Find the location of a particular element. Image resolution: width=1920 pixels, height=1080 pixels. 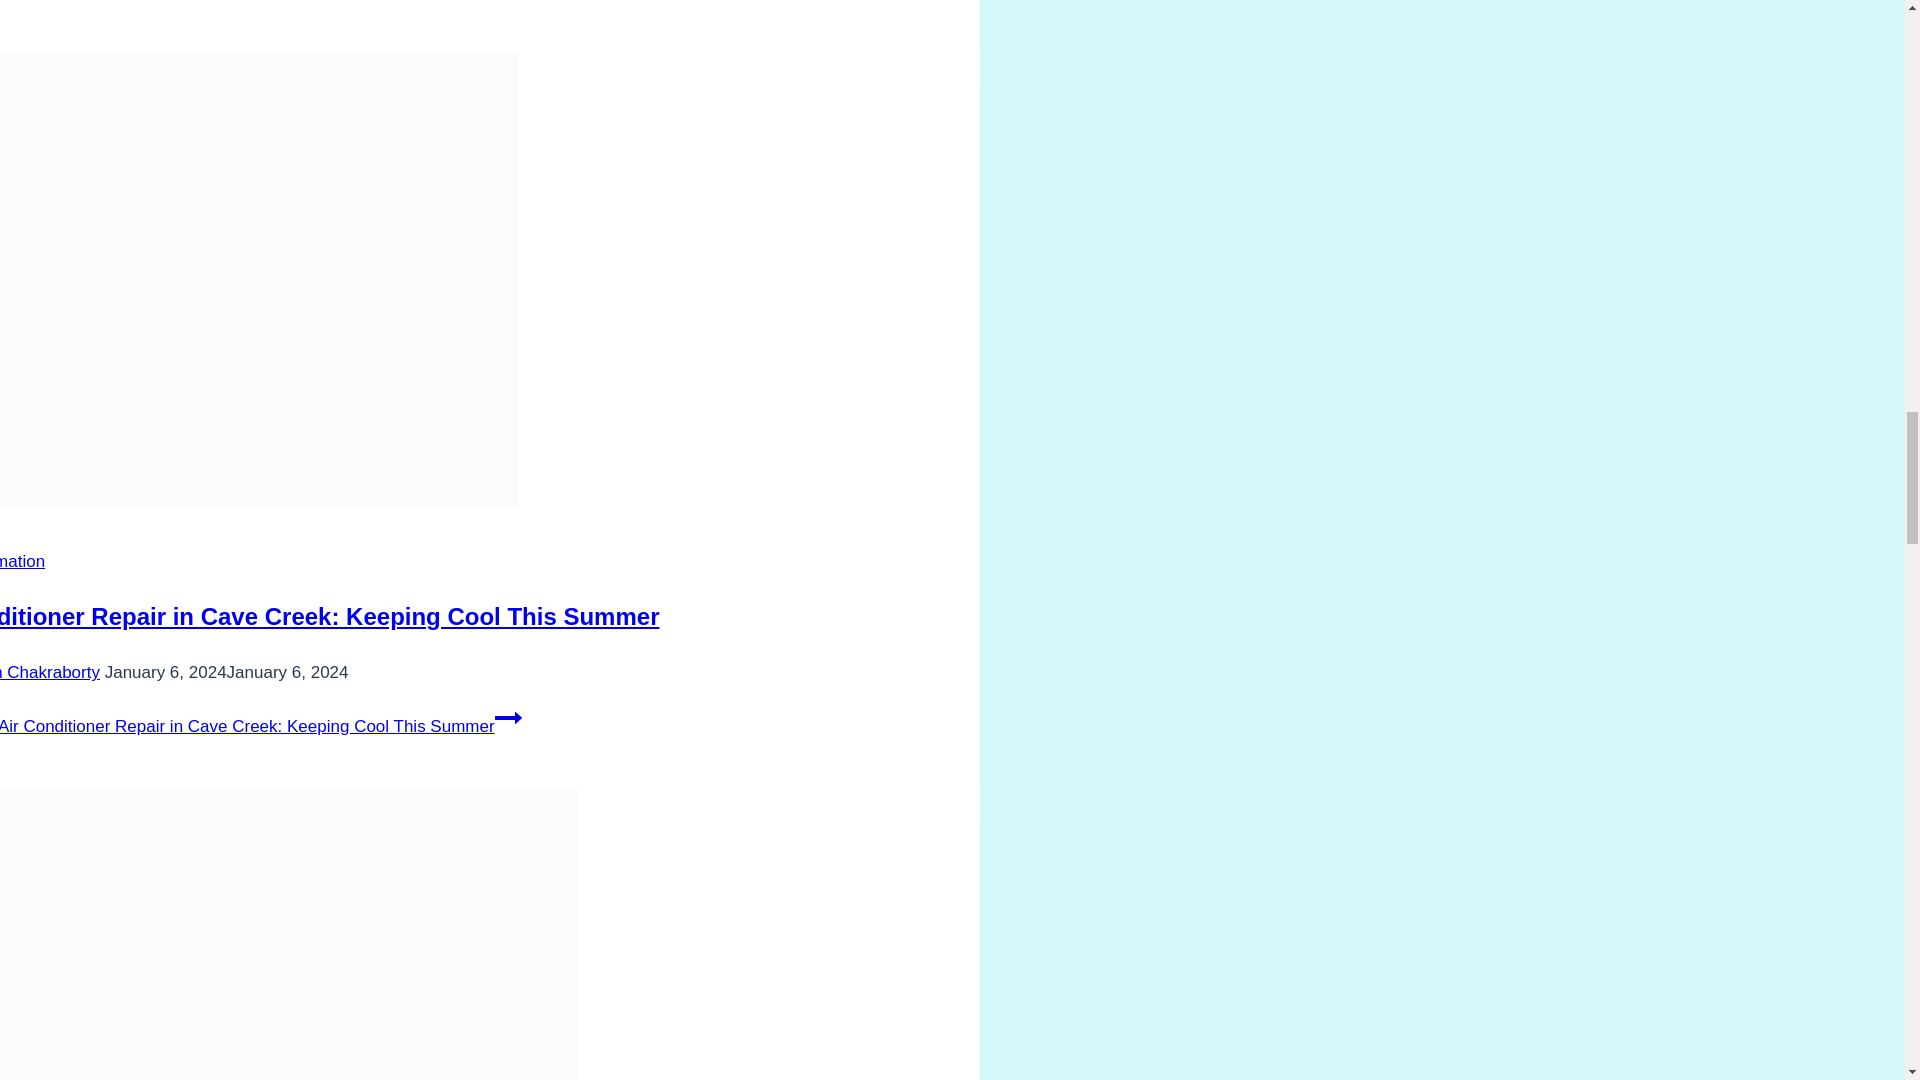

Continue is located at coordinates (508, 718).